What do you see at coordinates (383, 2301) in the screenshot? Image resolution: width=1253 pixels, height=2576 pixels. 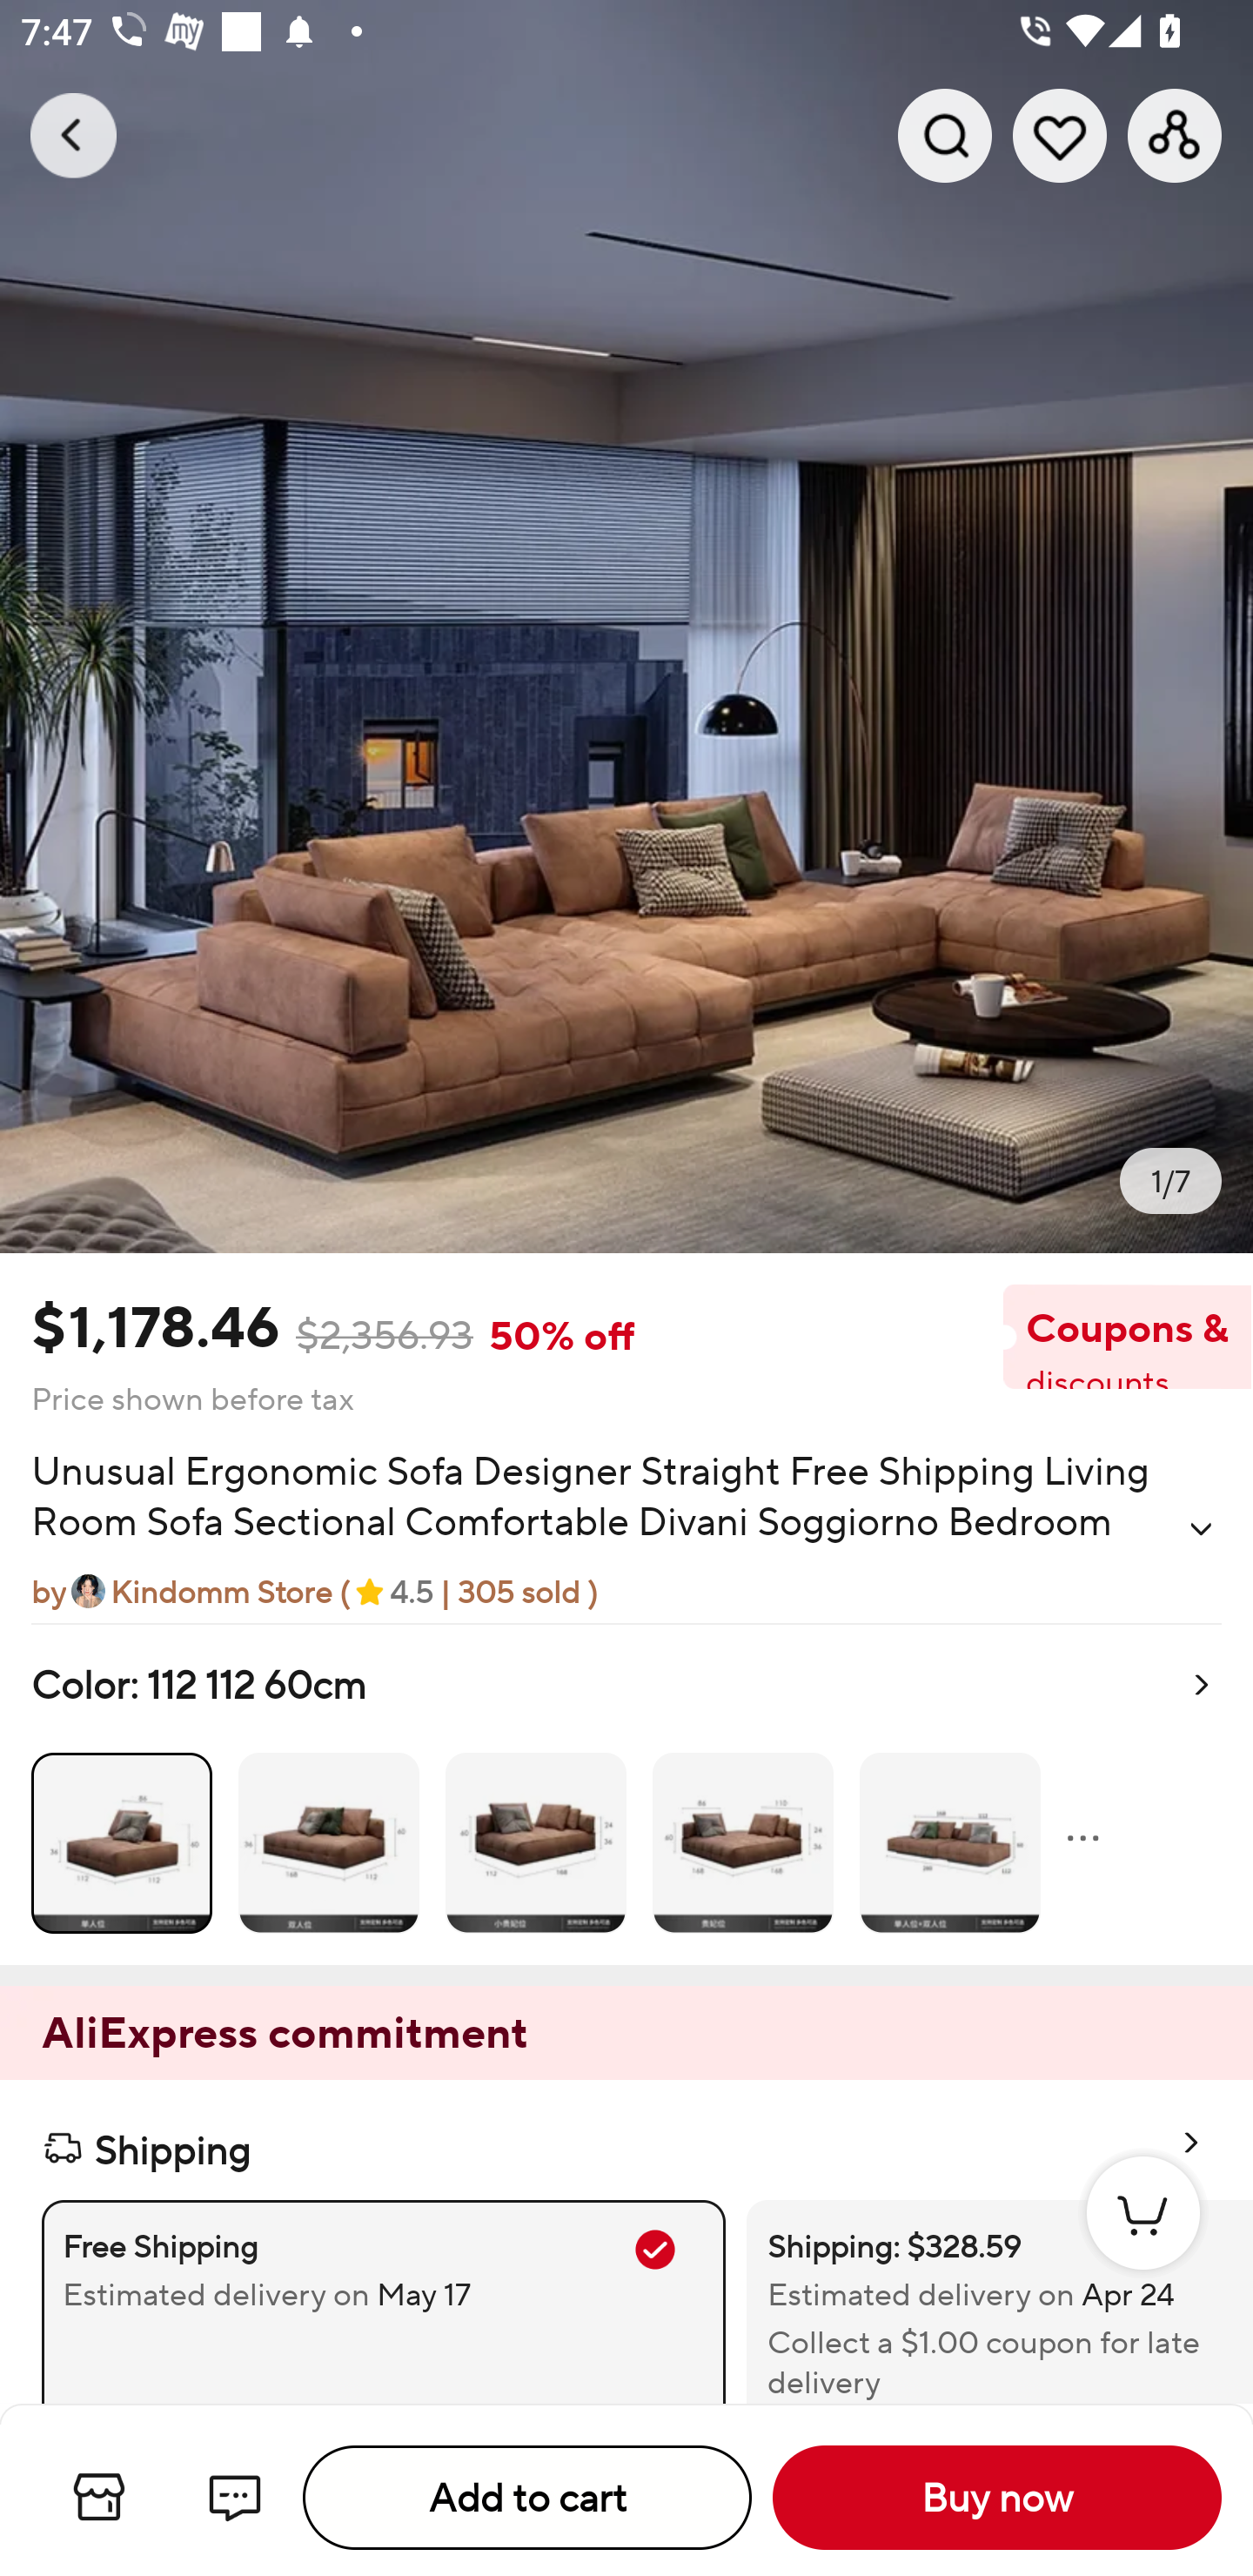 I see `Free Shipping  Estimated delivery on May 17 ` at bounding box center [383, 2301].